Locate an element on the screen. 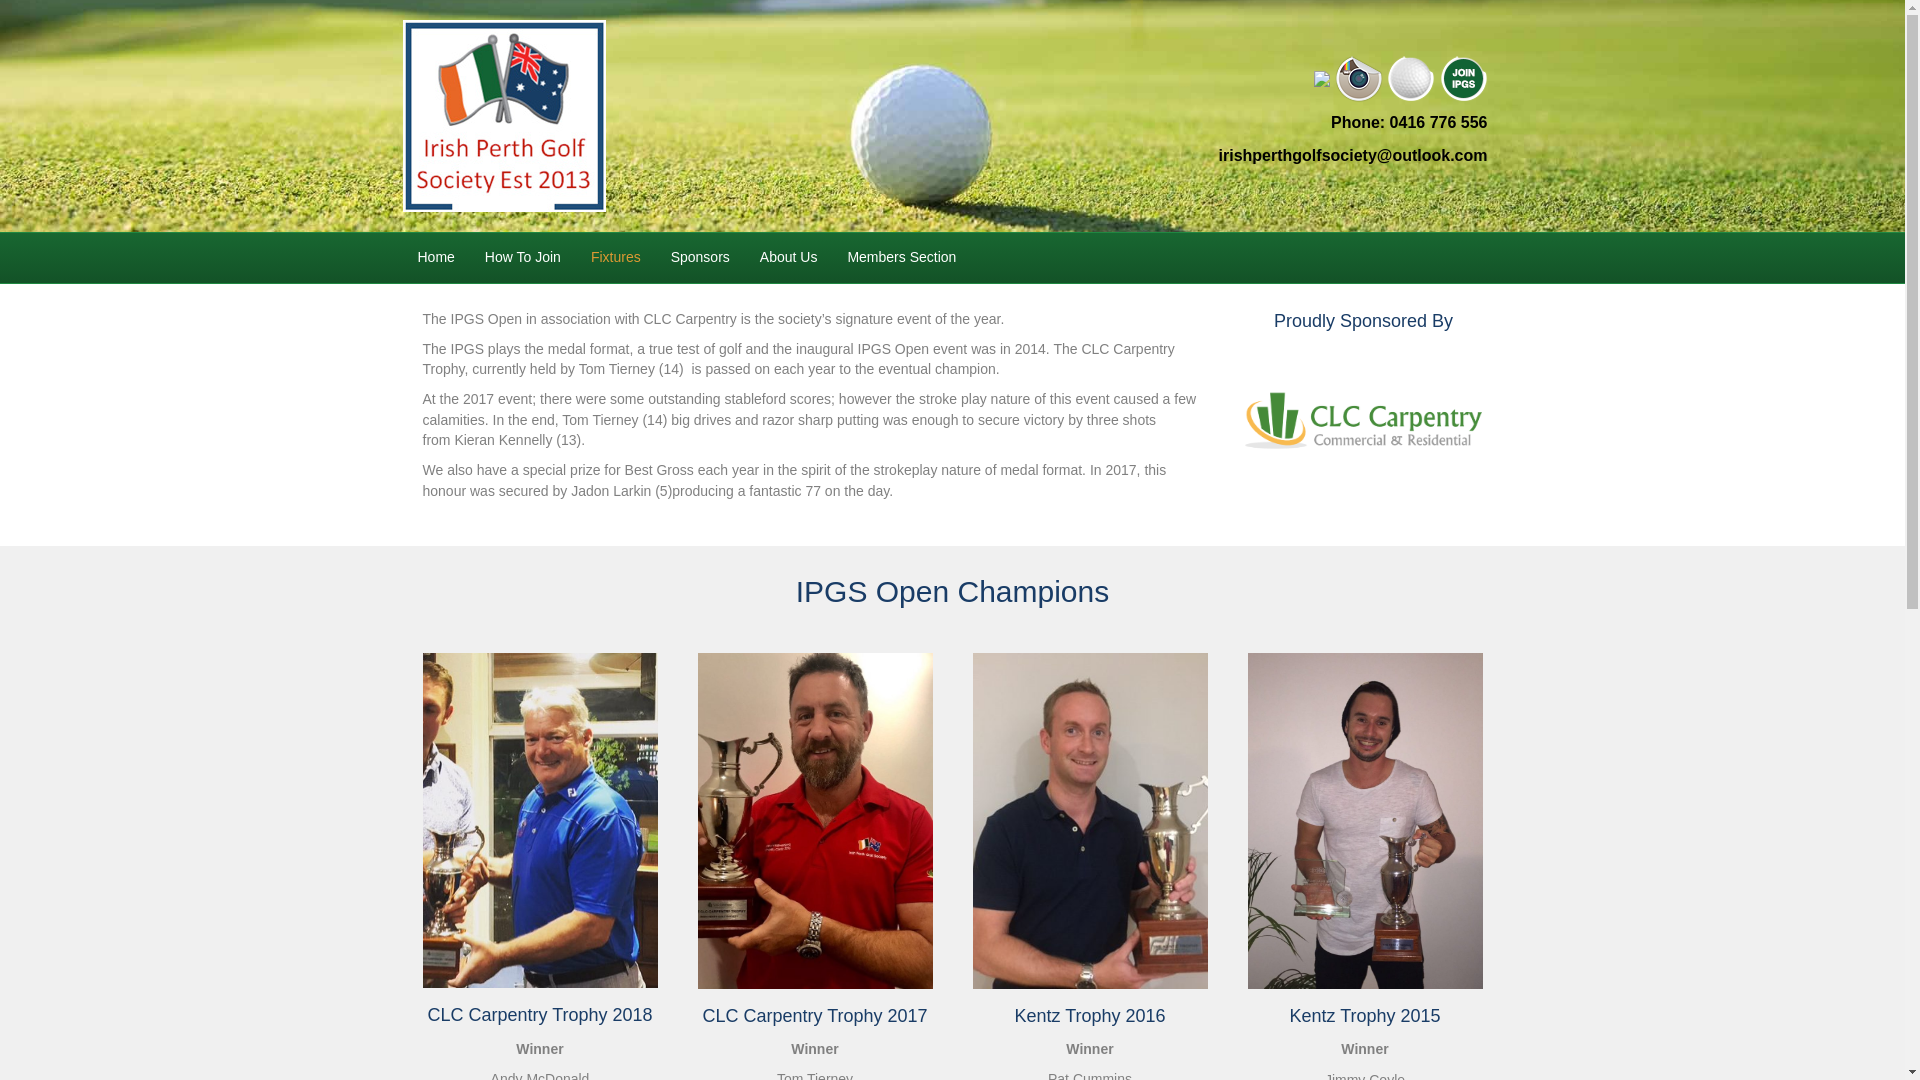 Image resolution: width=1920 pixels, height=1080 pixels. irishperthgolfsociety@outlook.com is located at coordinates (1354, 156).